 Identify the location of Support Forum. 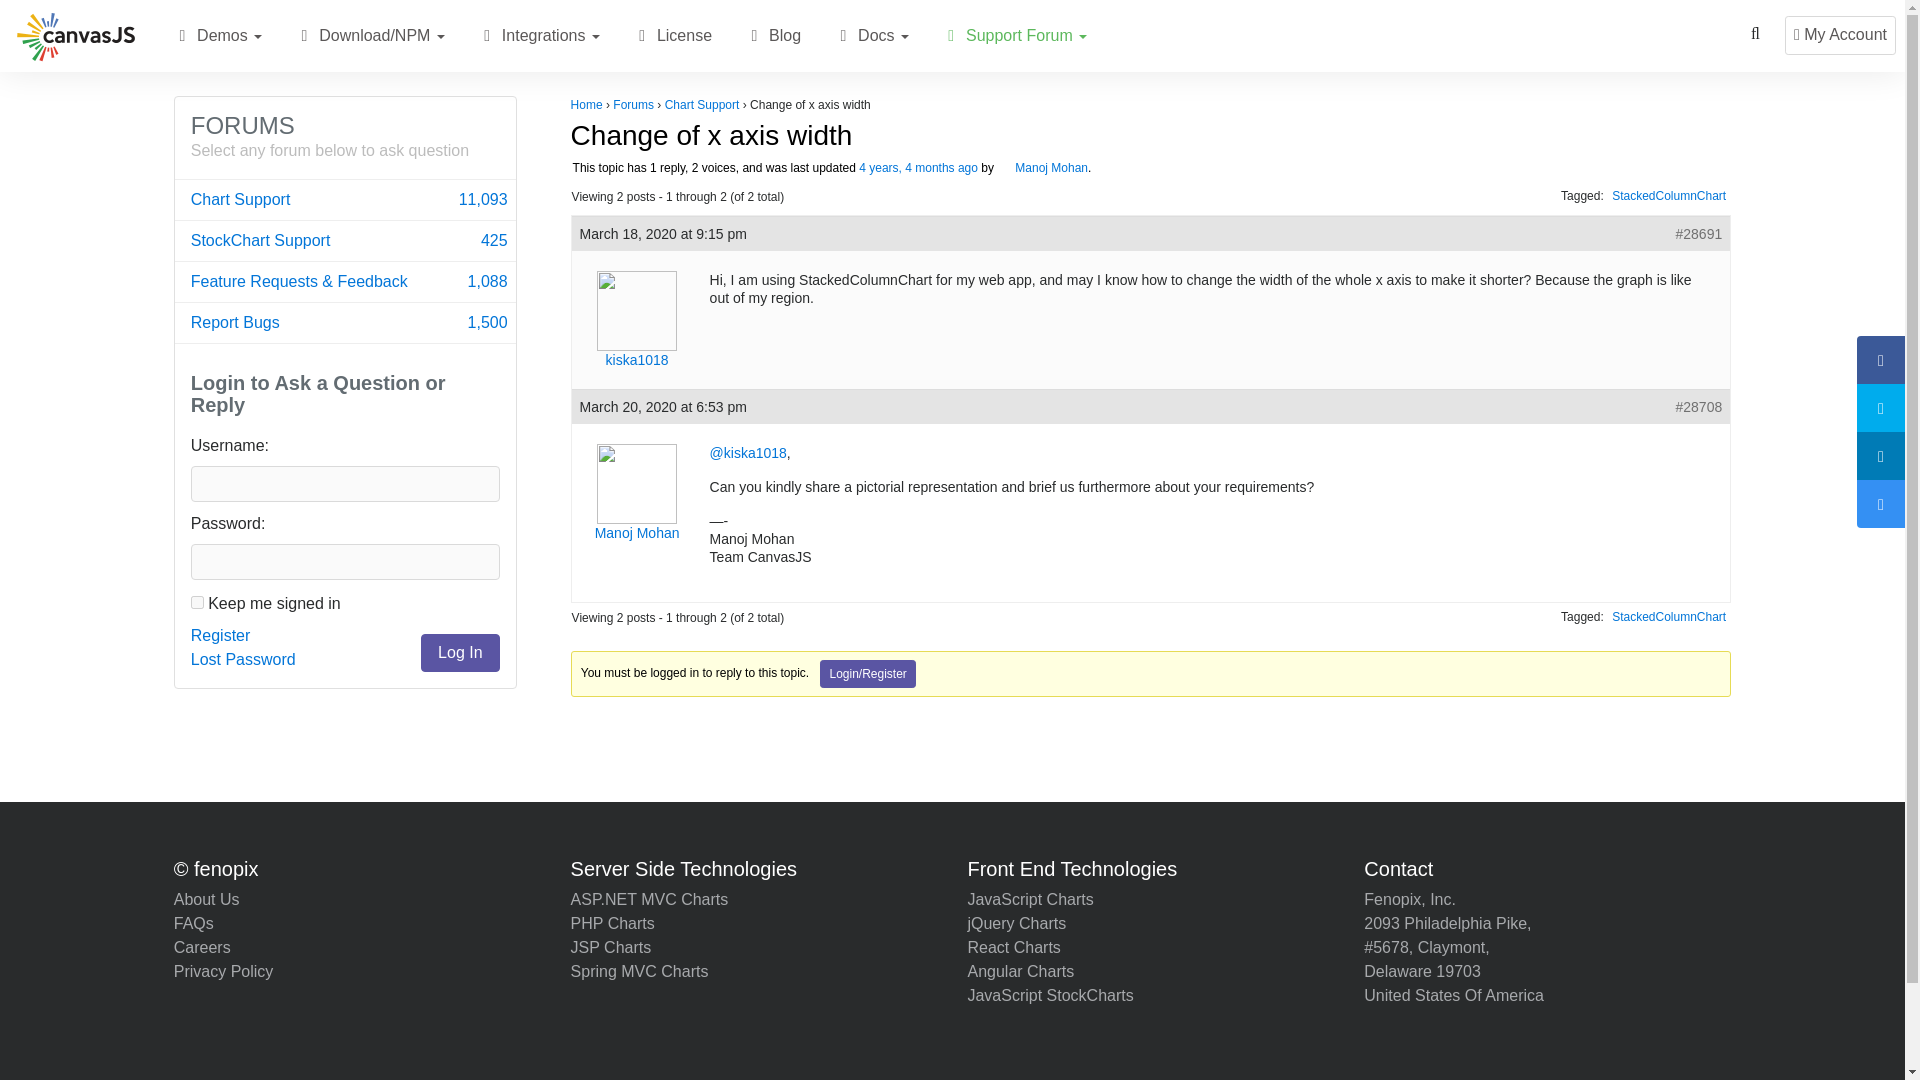
(1014, 36).